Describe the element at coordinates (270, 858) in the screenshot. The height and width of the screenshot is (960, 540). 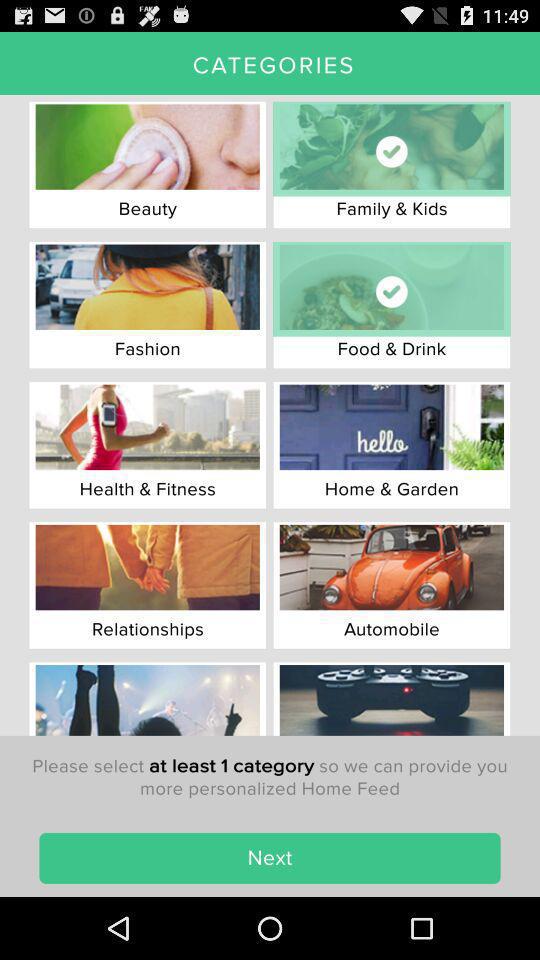
I see `jump to next item` at that location.